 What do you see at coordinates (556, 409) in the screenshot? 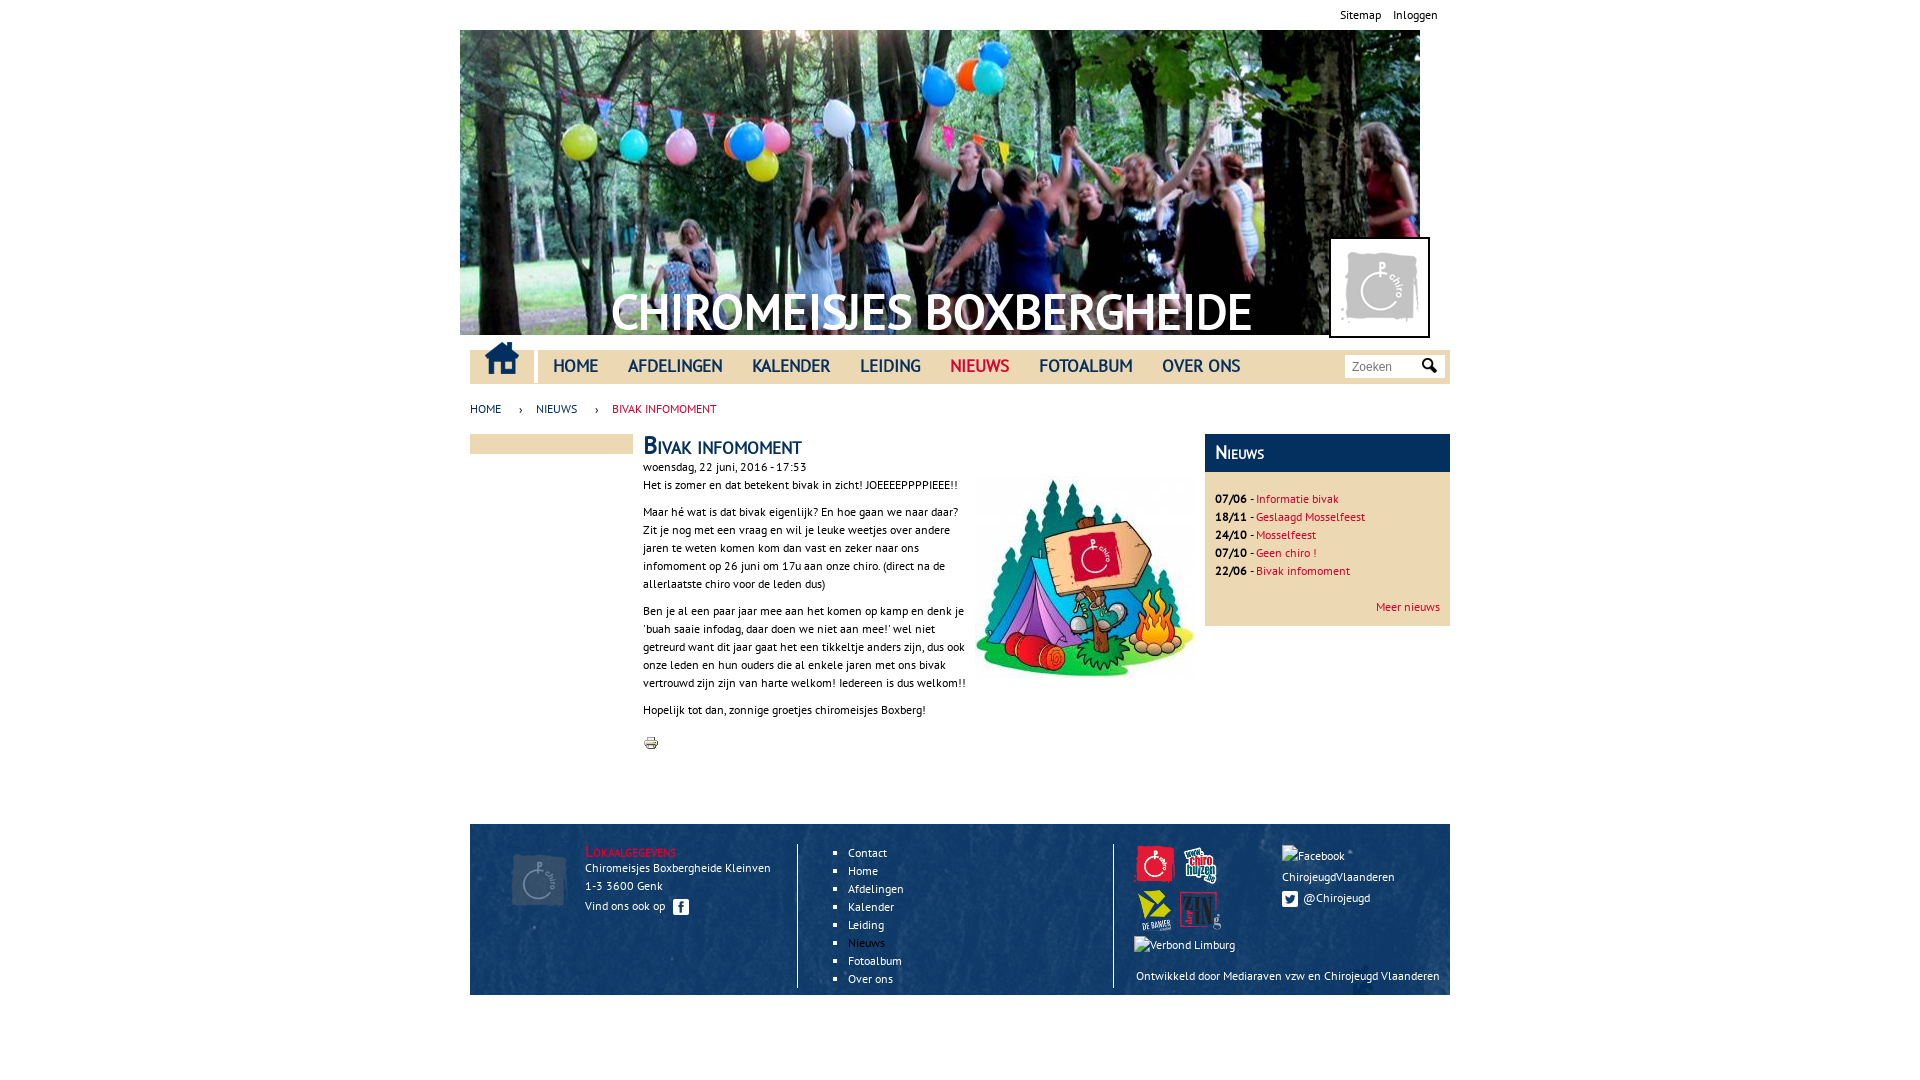
I see `NIEUWS` at bounding box center [556, 409].